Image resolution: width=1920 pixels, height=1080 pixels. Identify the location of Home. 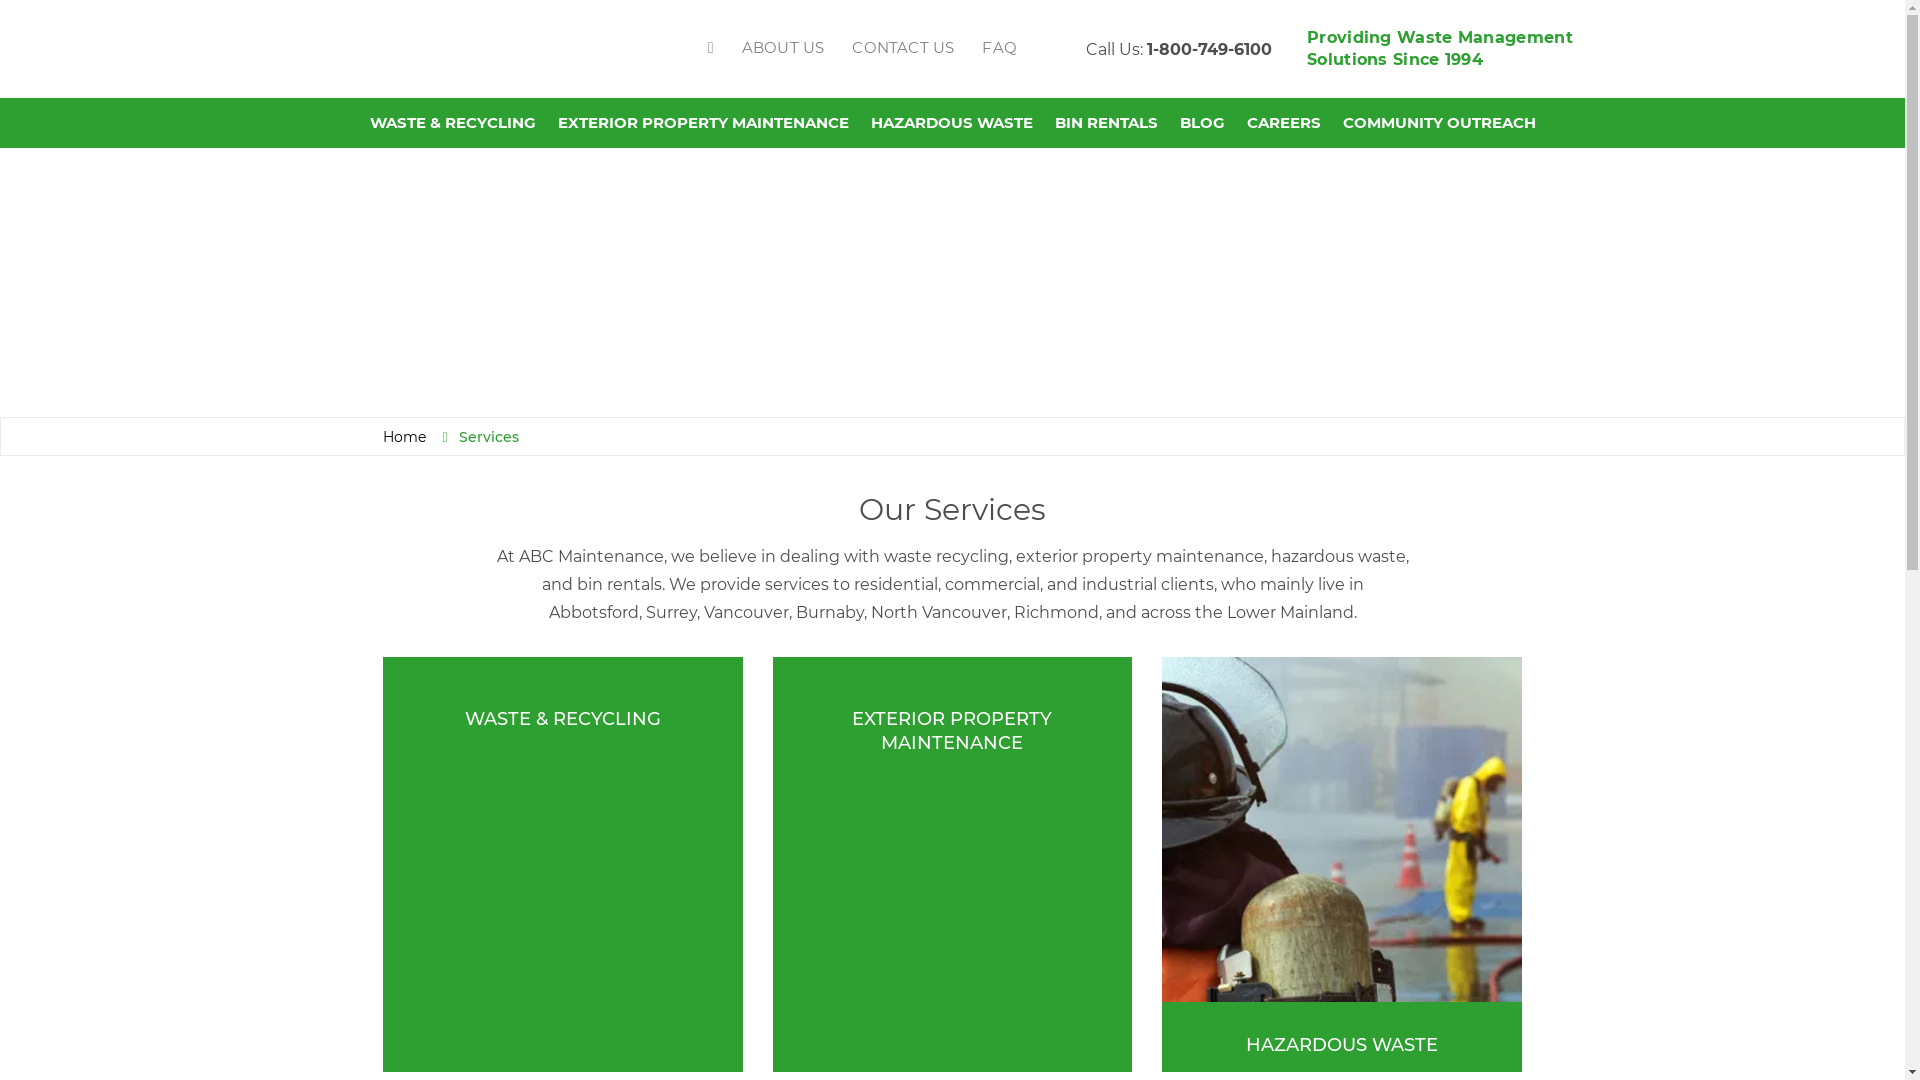
(404, 437).